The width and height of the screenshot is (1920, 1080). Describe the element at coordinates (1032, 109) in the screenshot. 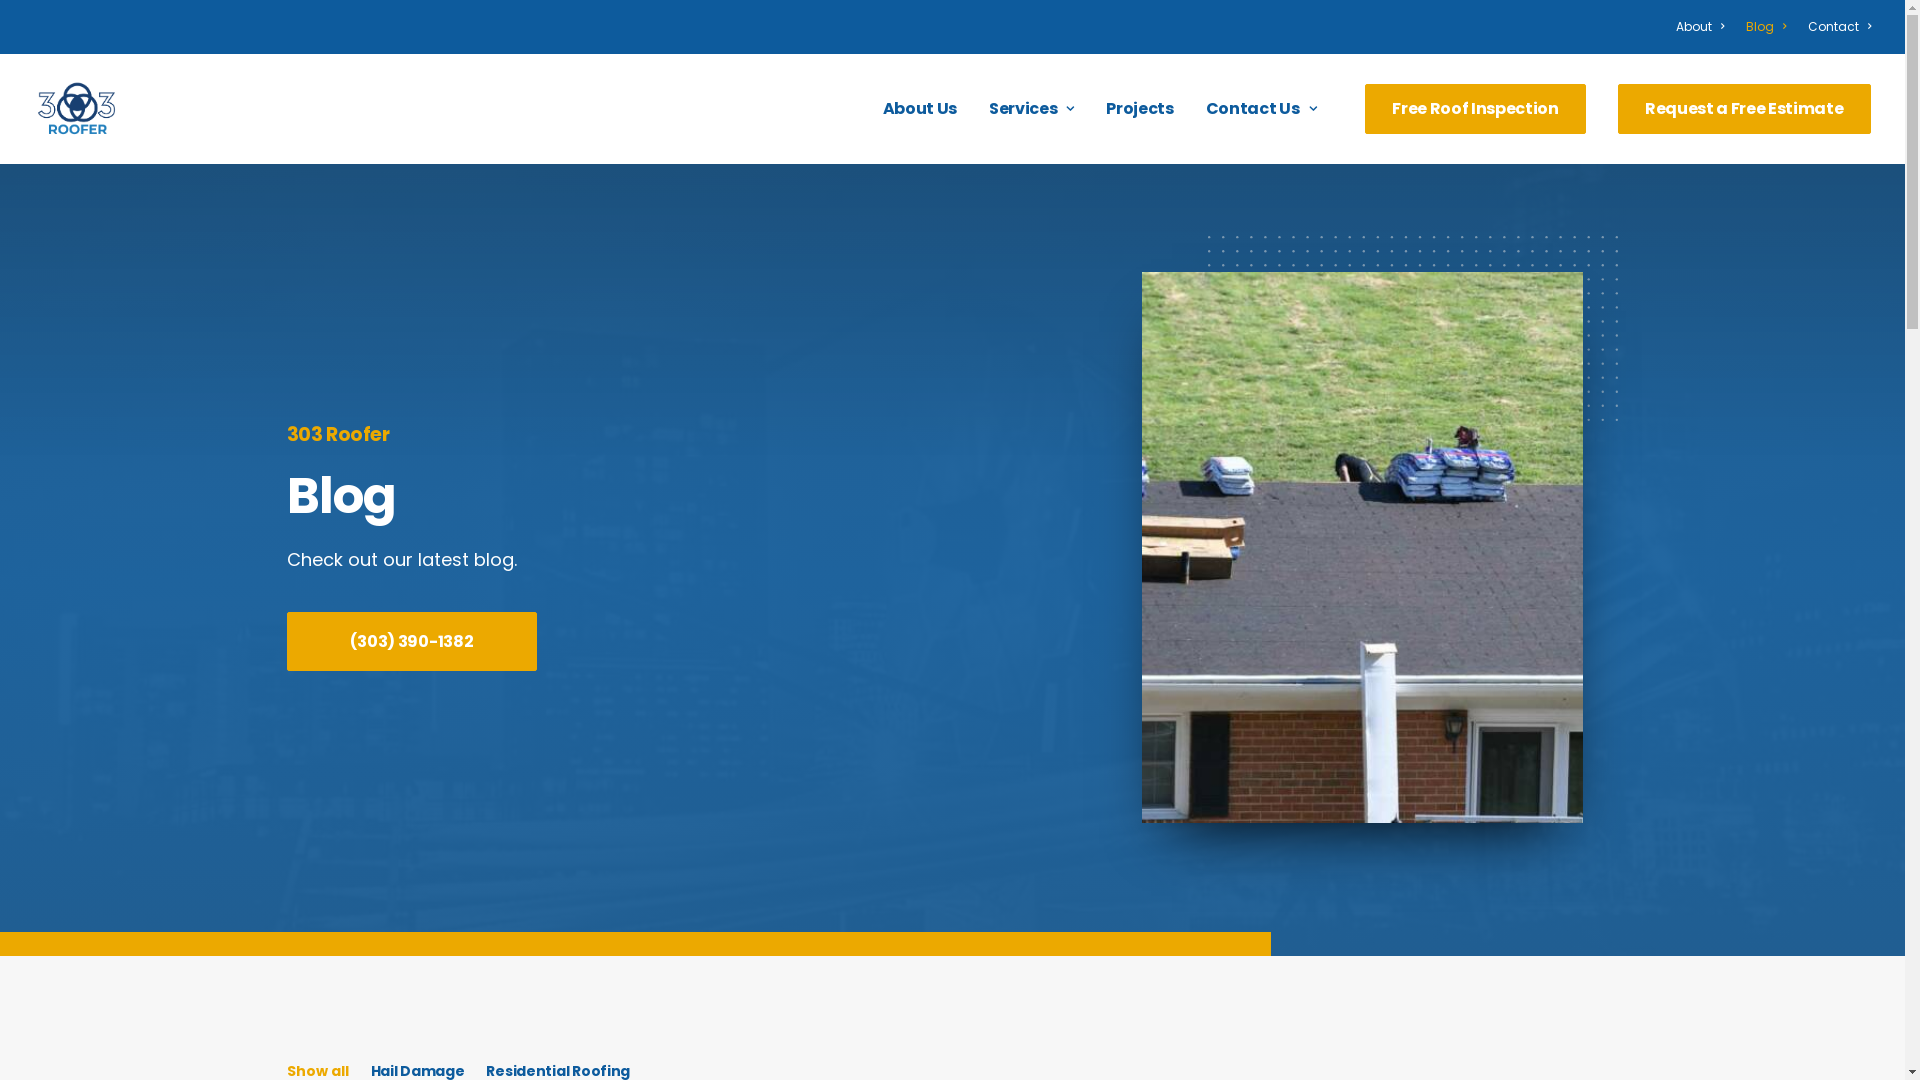

I see `Services` at that location.